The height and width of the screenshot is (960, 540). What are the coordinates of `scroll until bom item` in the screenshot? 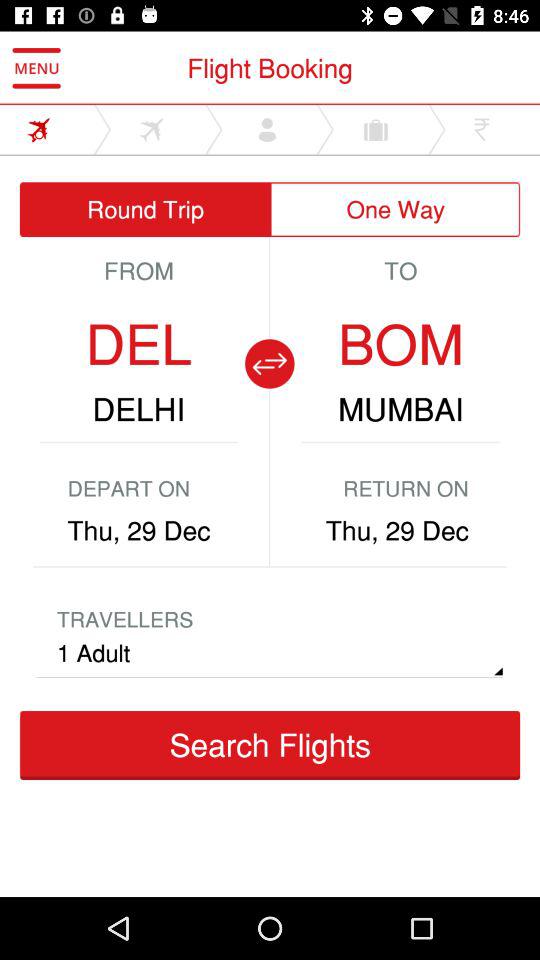 It's located at (400, 344).